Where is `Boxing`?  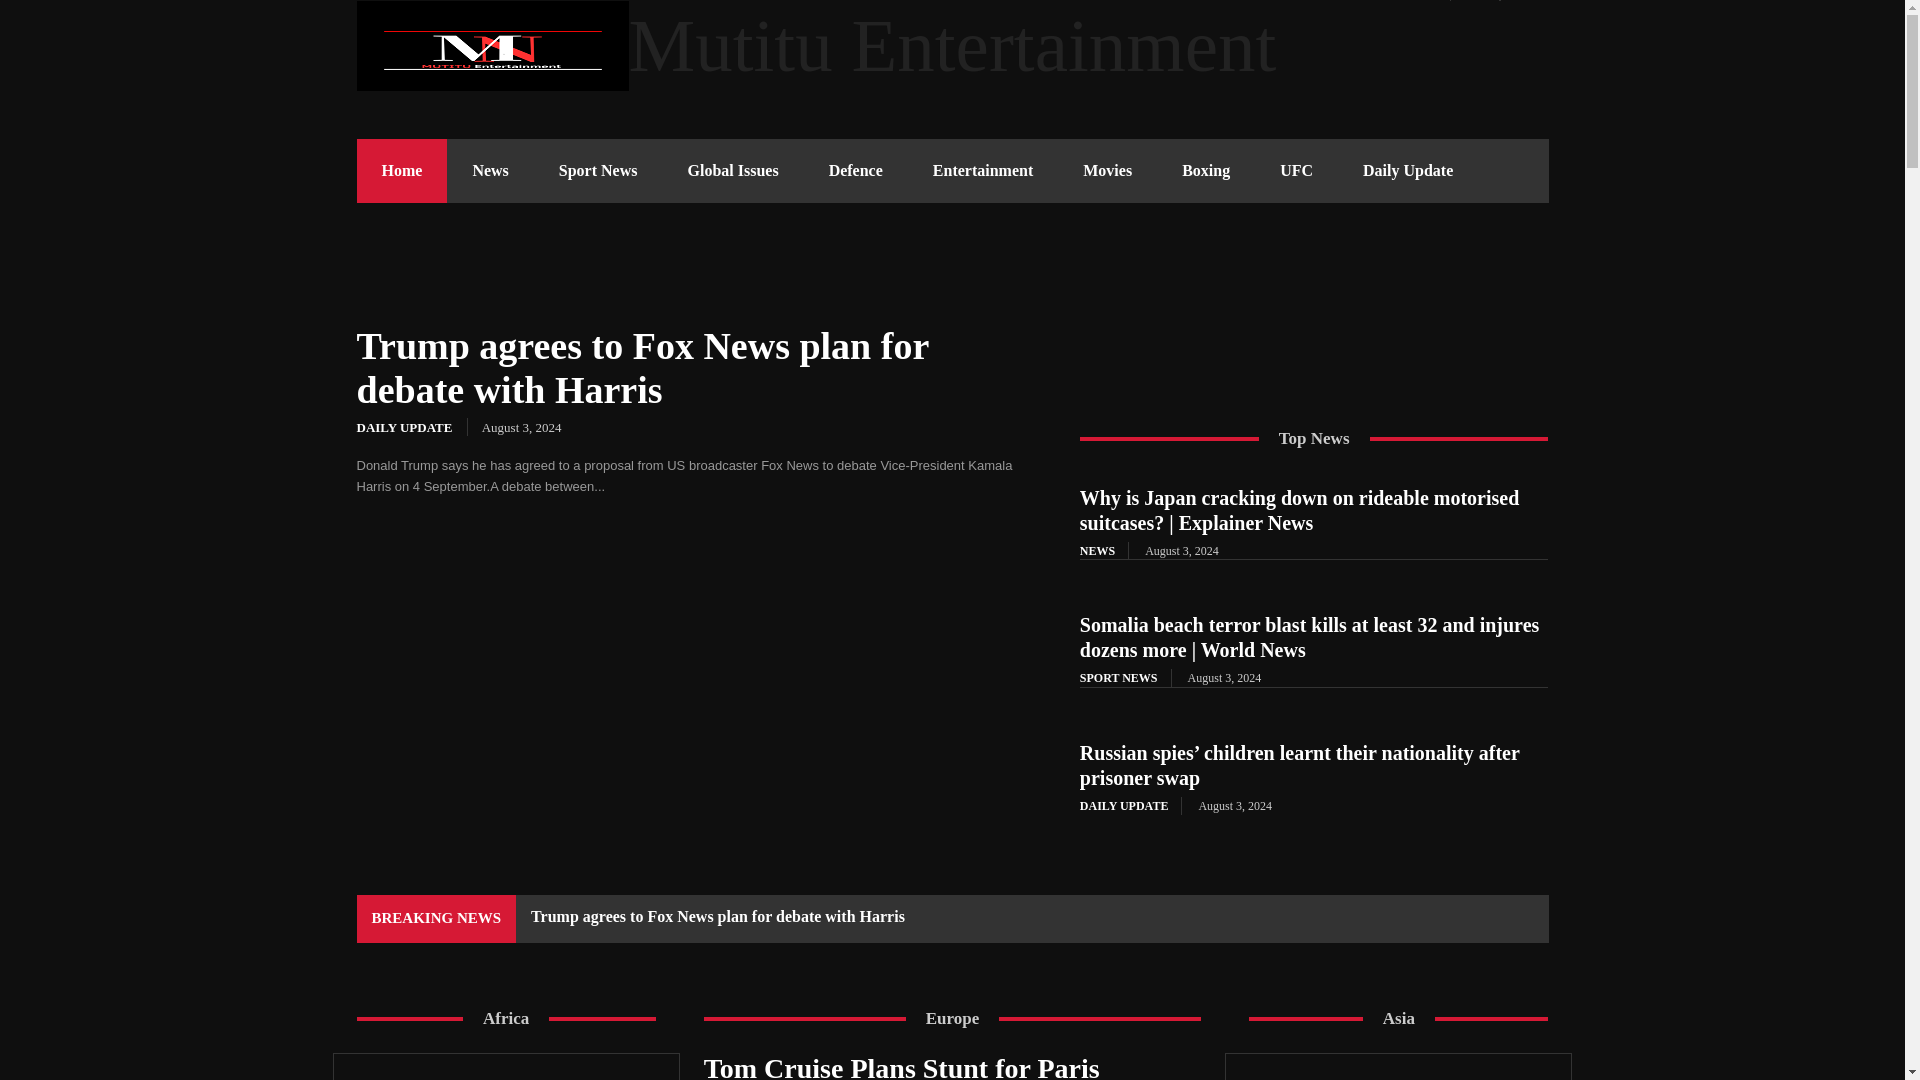
Boxing is located at coordinates (1206, 171).